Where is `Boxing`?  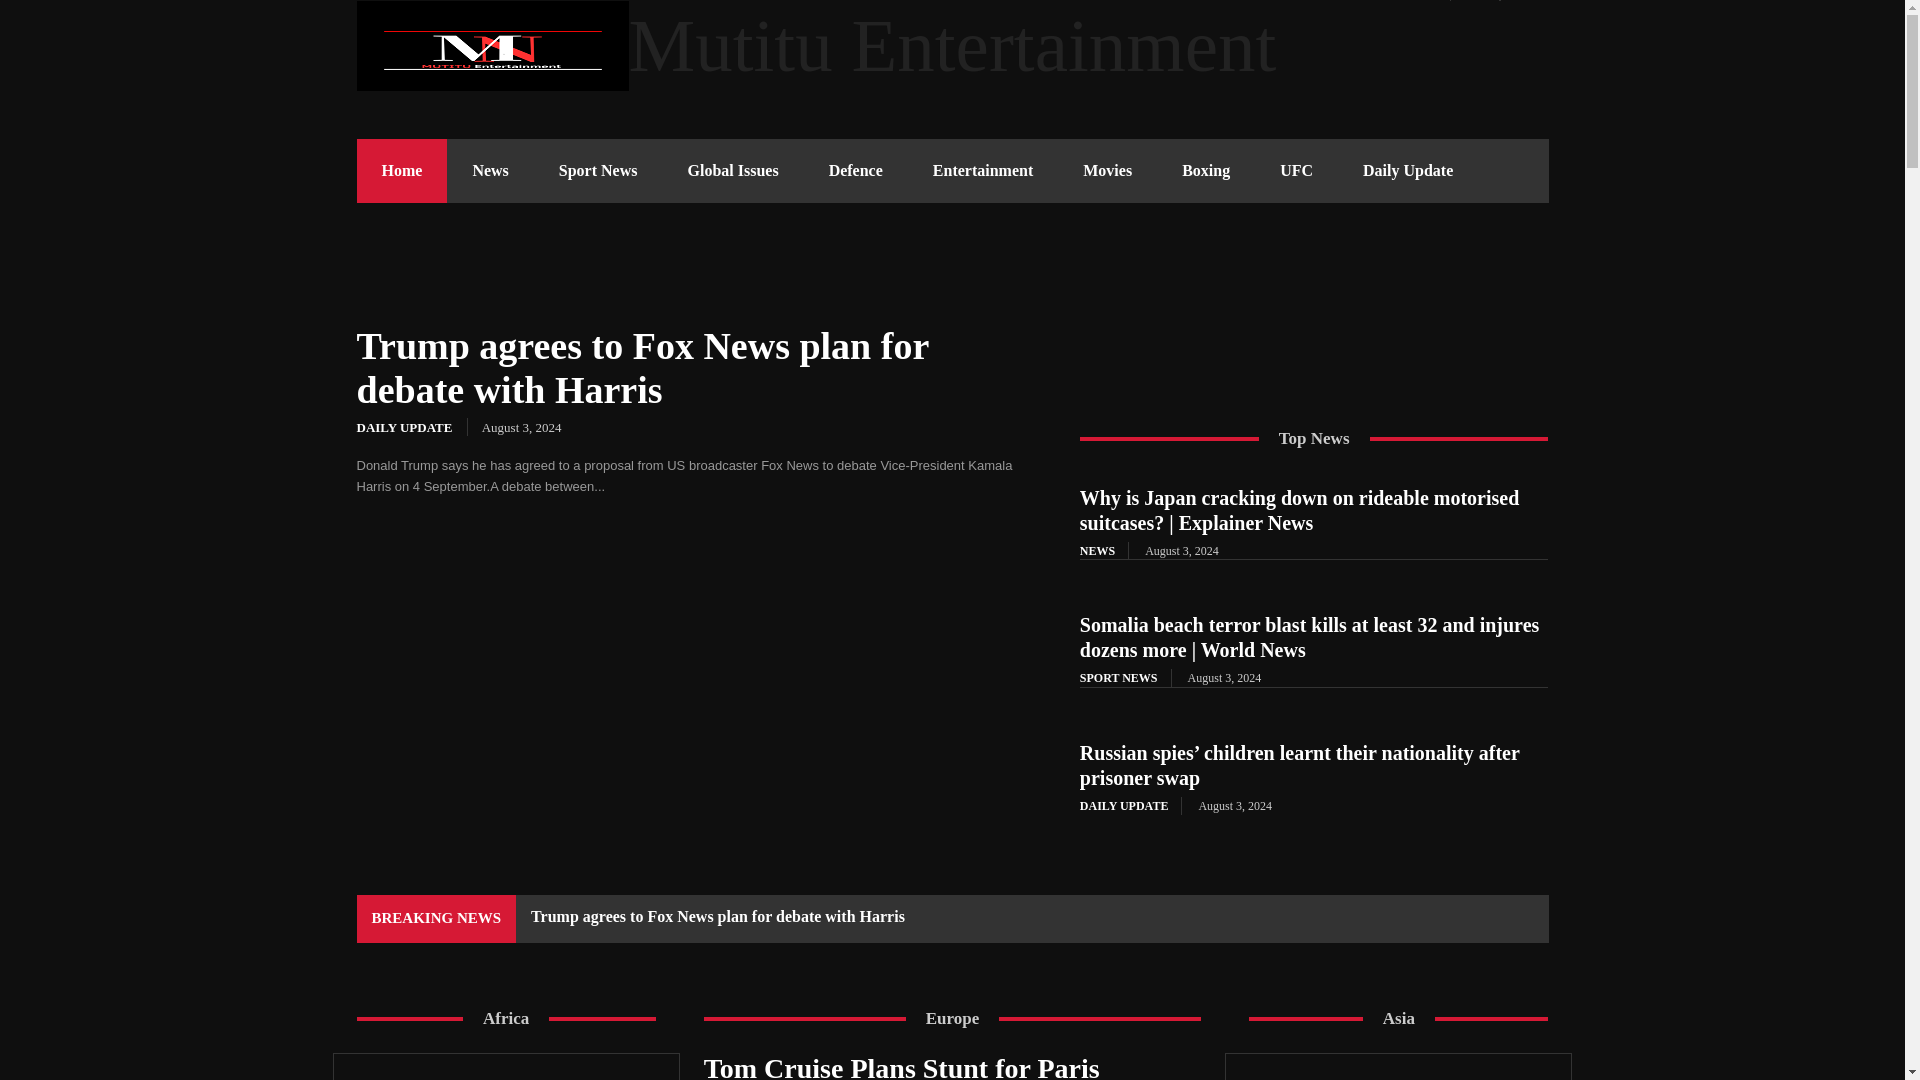
Boxing is located at coordinates (1206, 171).